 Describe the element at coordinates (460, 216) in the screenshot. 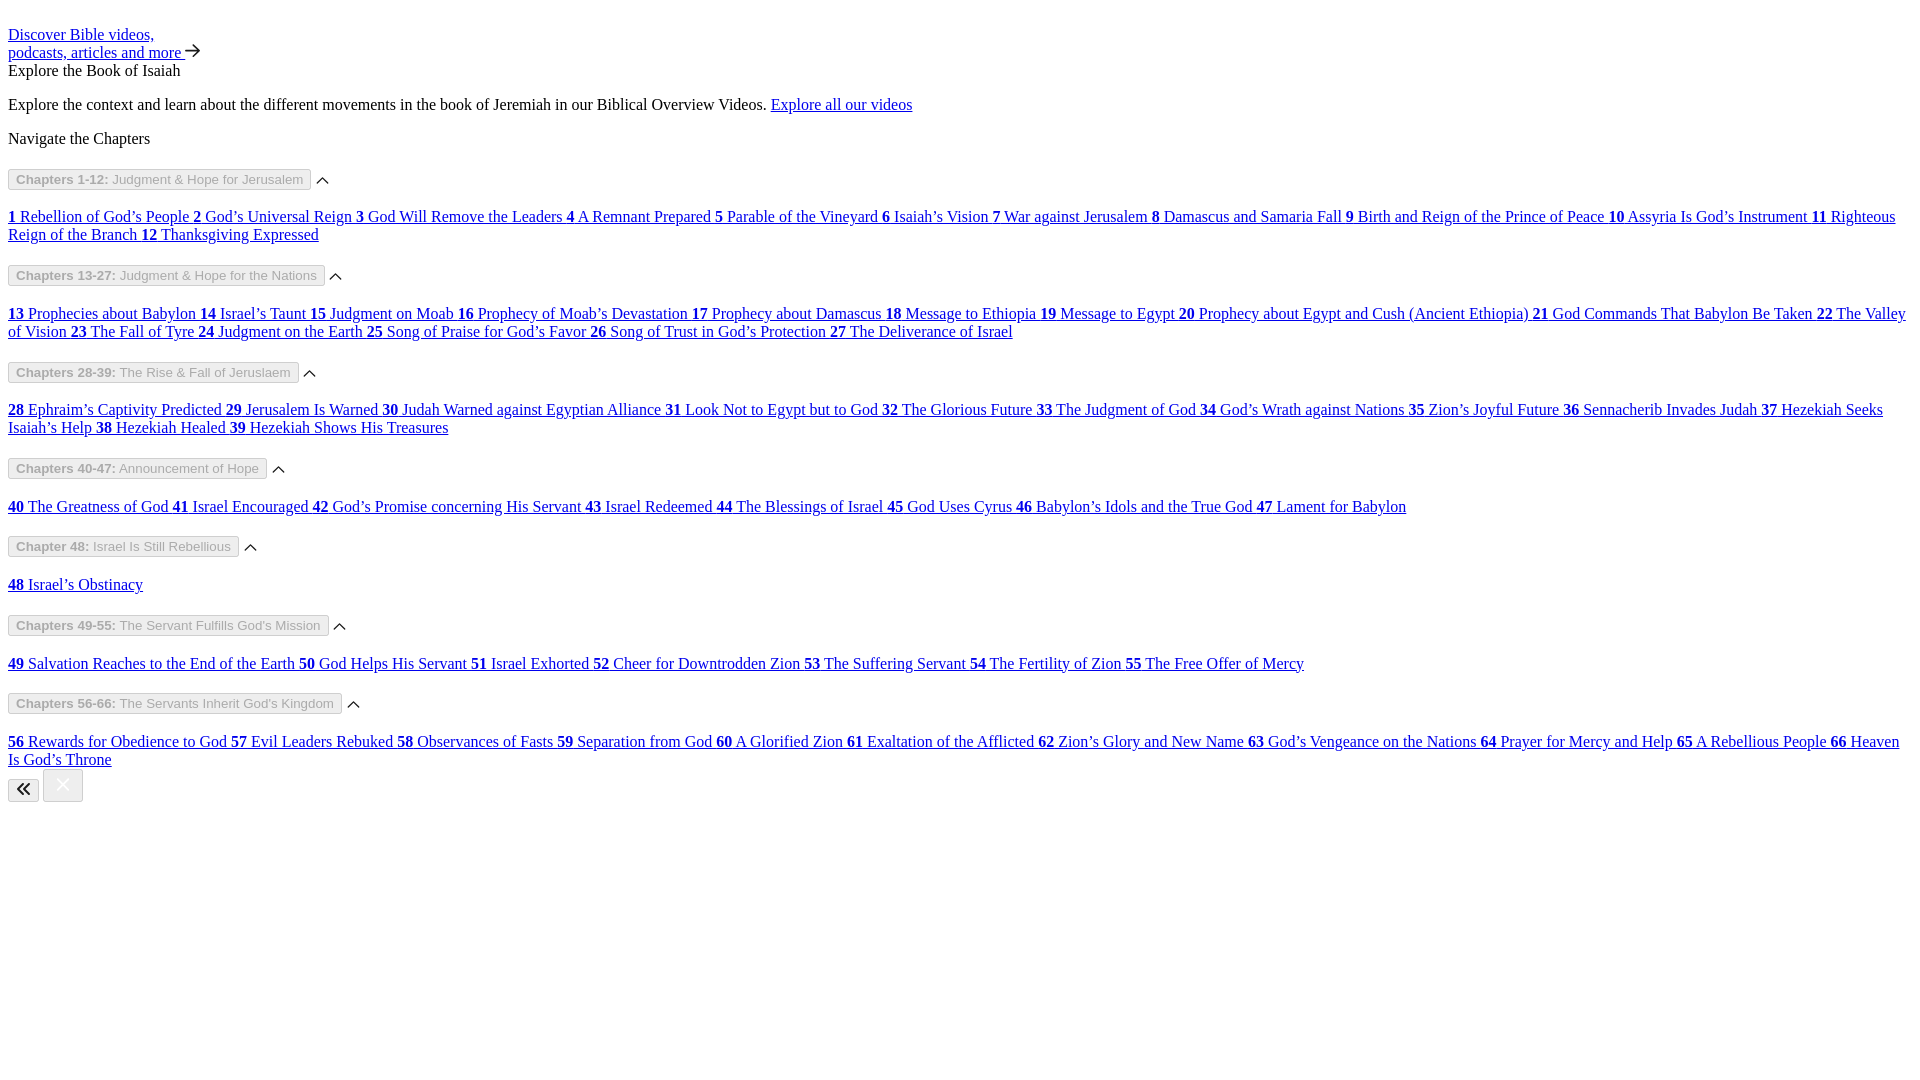

I see `3 God Will Remove the Leaders` at that location.